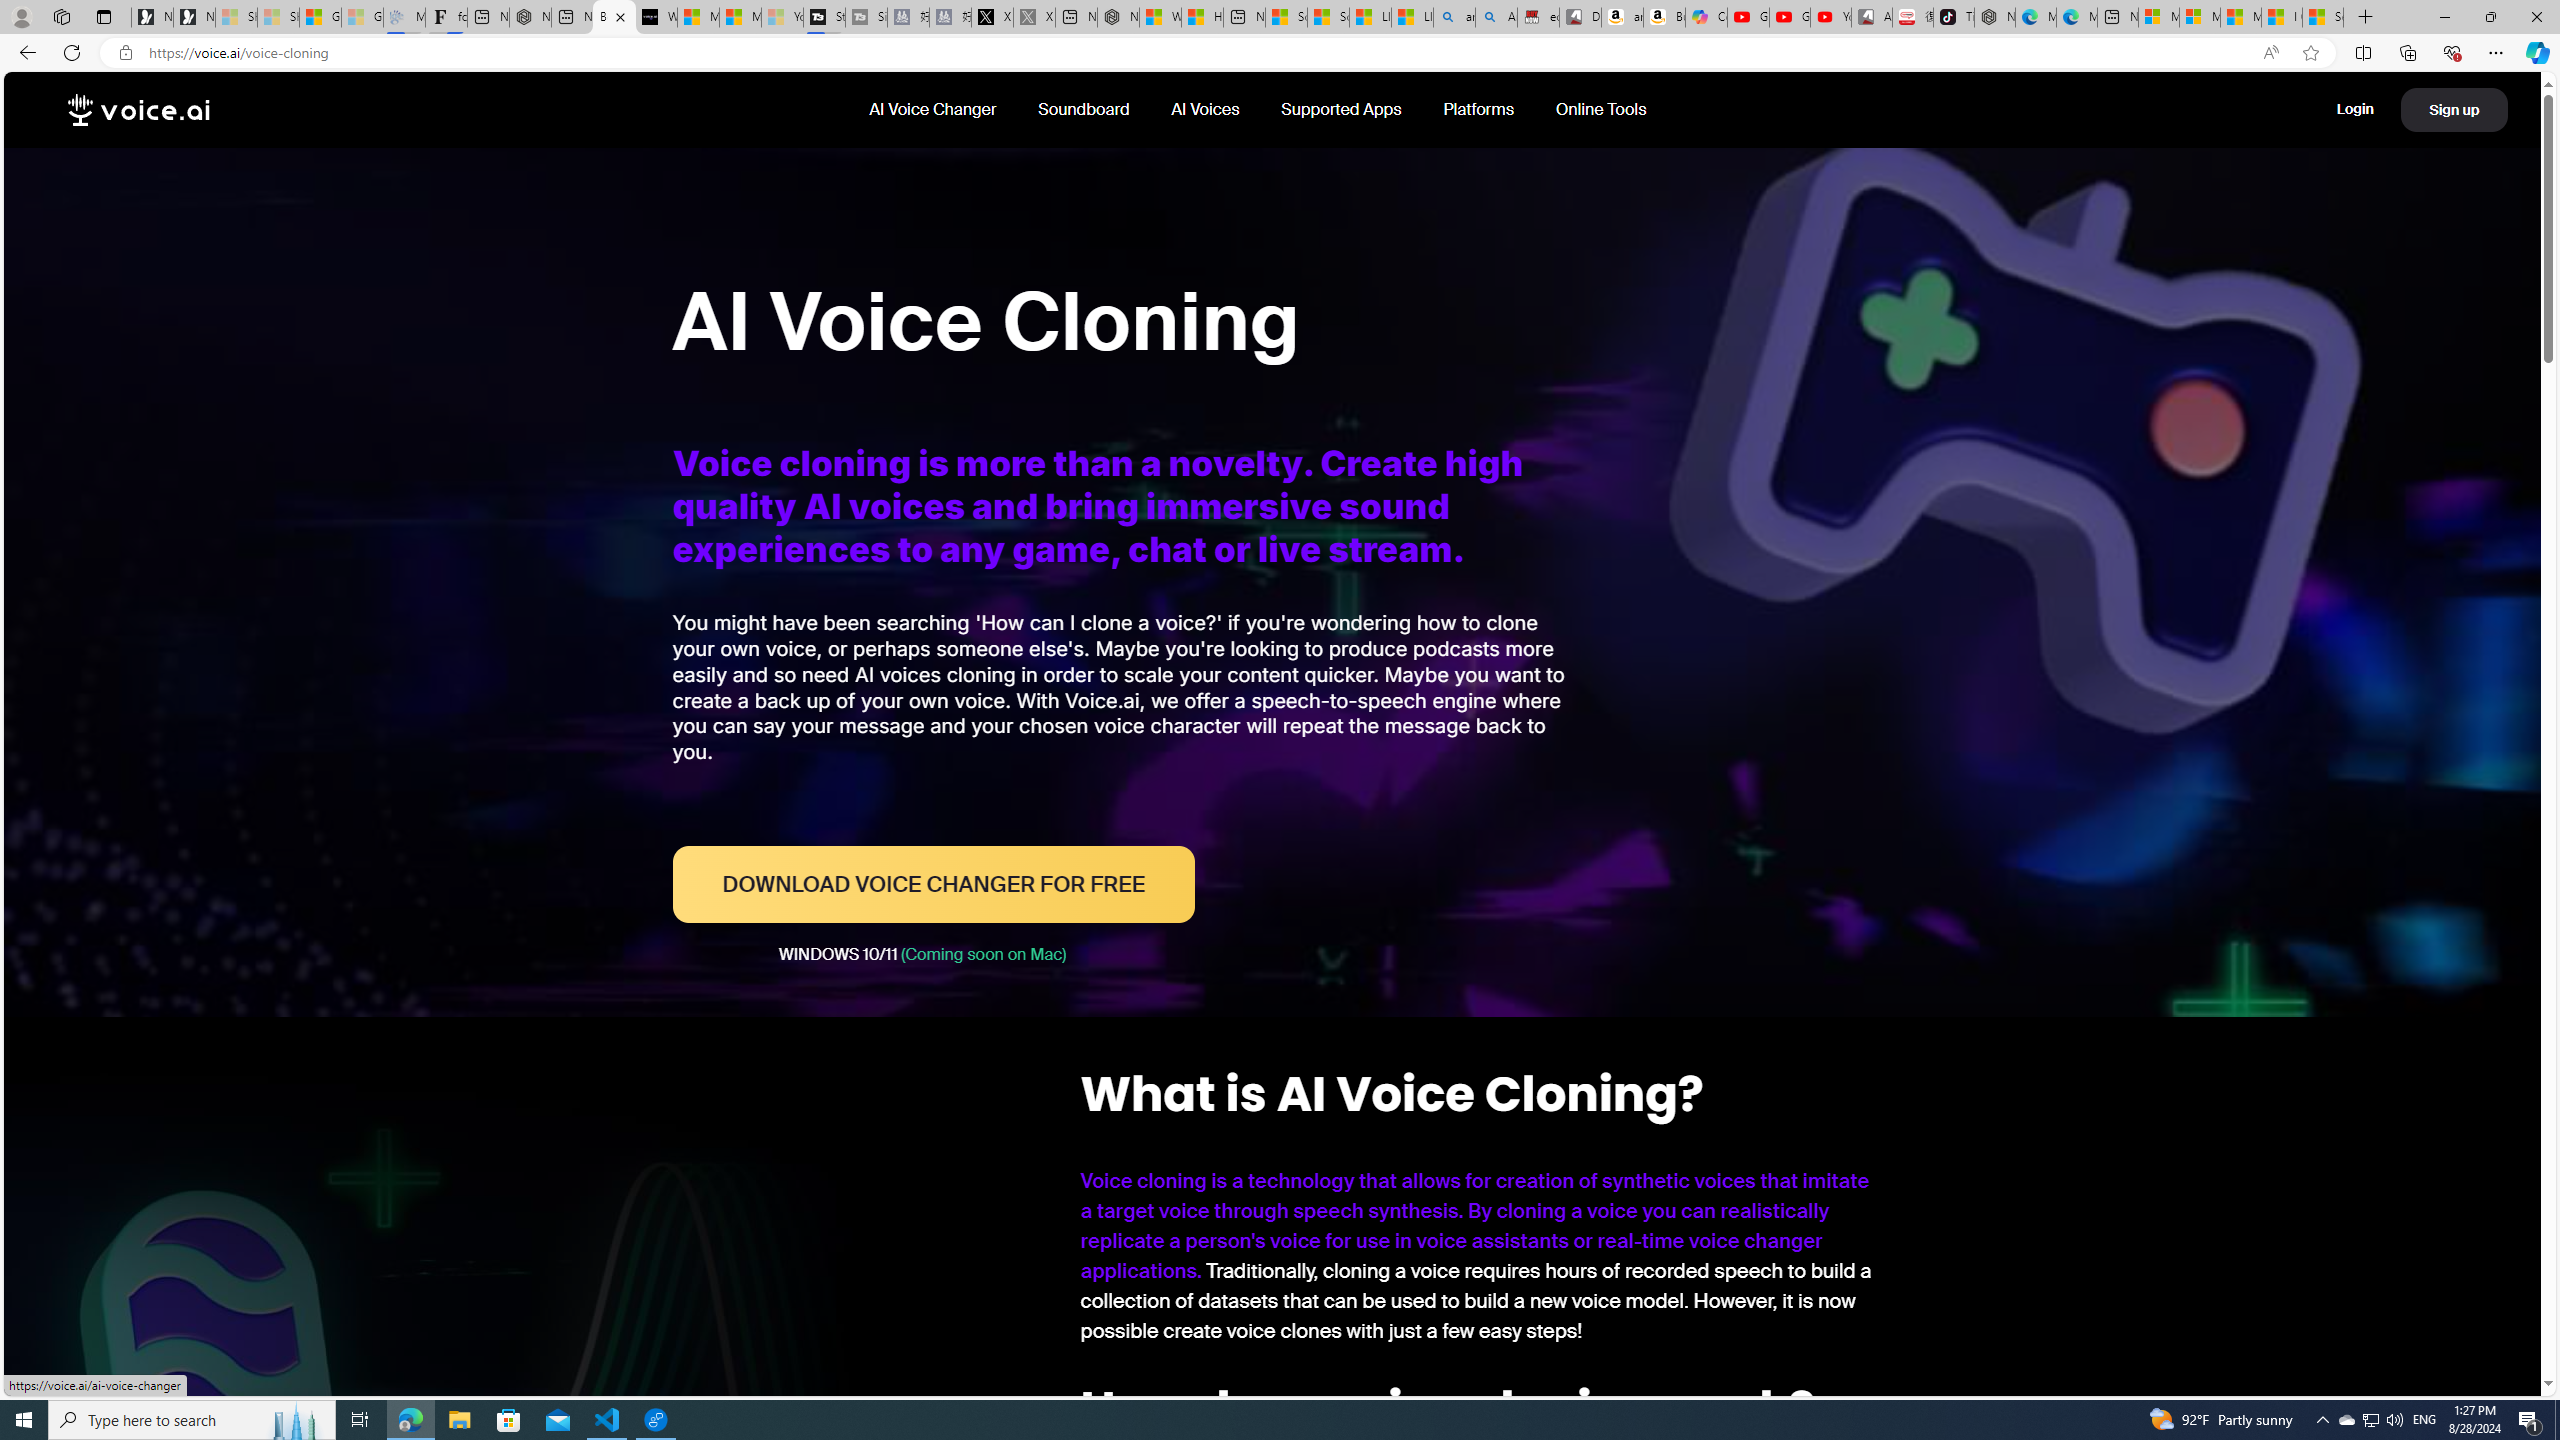 The image size is (2560, 1440). What do you see at coordinates (1706, 17) in the screenshot?
I see `Copilot` at bounding box center [1706, 17].